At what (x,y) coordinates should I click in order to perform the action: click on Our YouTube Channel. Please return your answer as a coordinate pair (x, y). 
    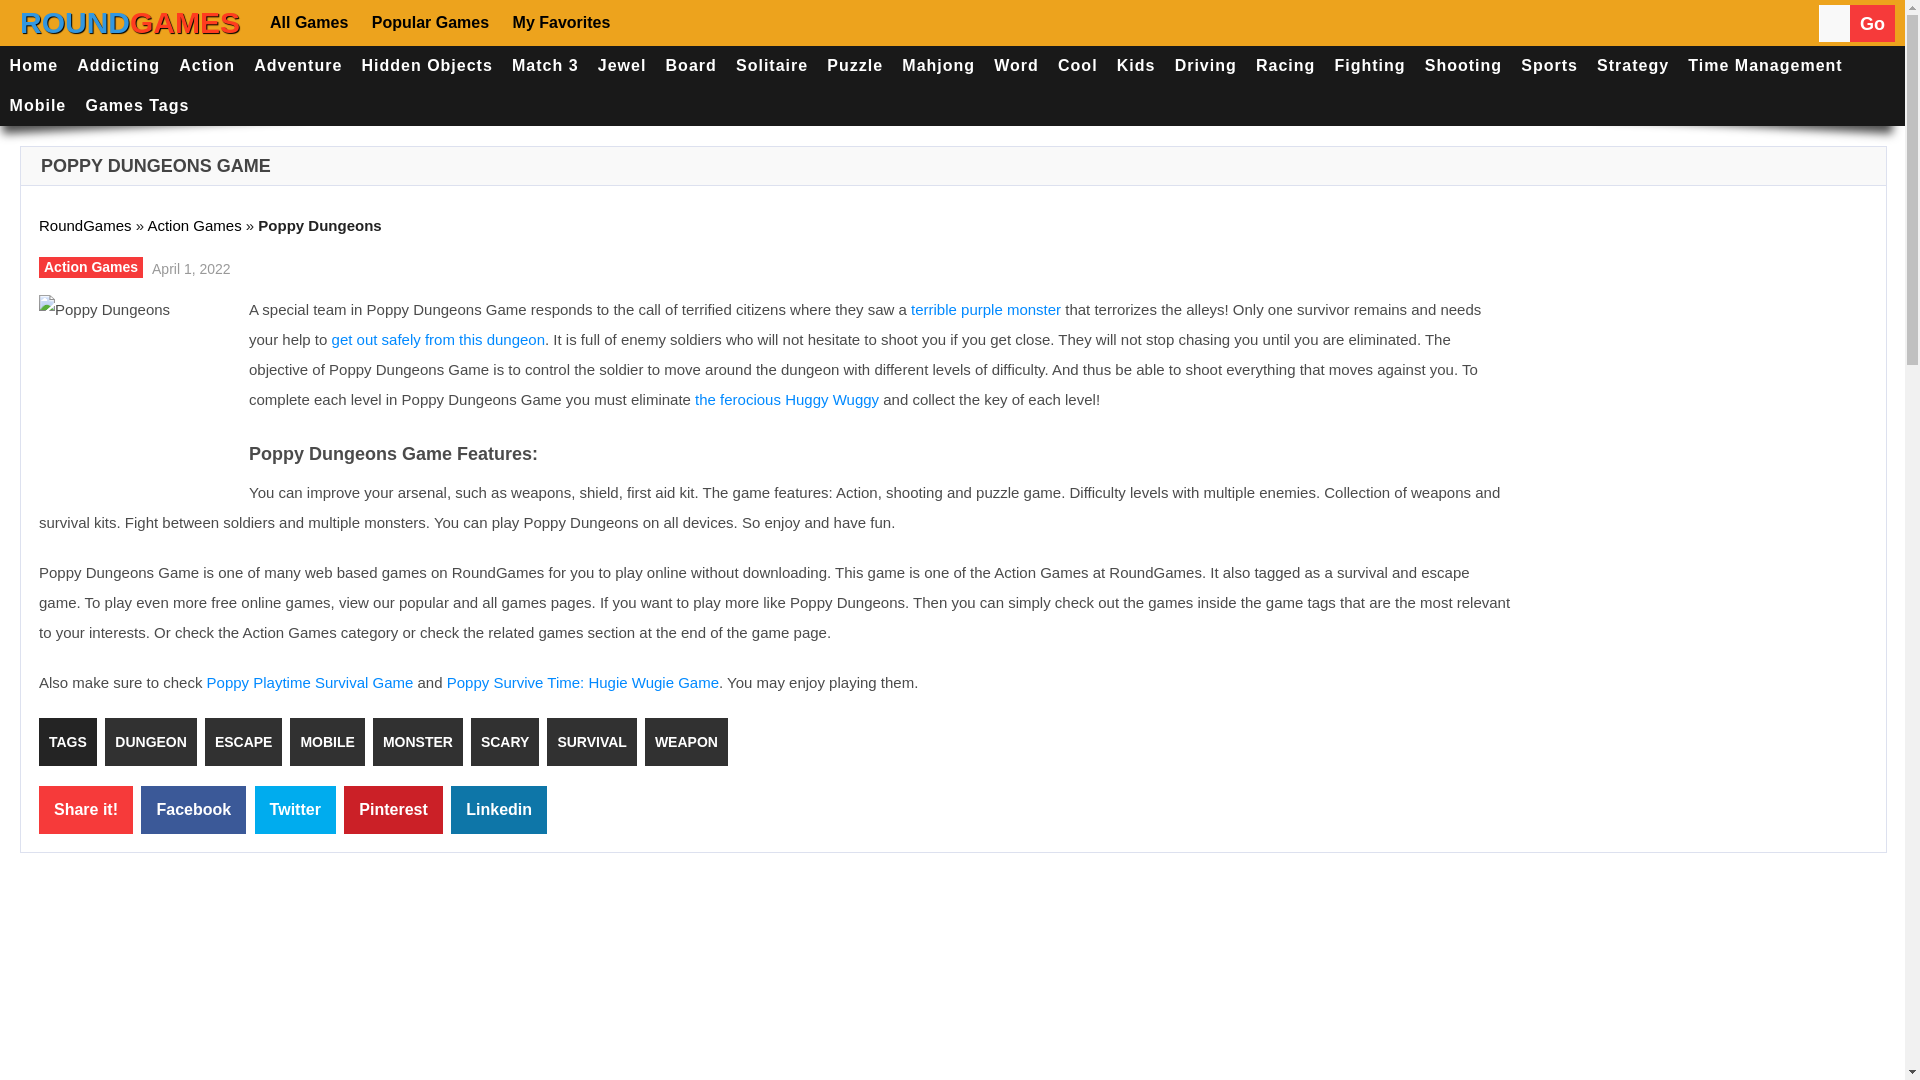
    Looking at the image, I should click on (768, 22).